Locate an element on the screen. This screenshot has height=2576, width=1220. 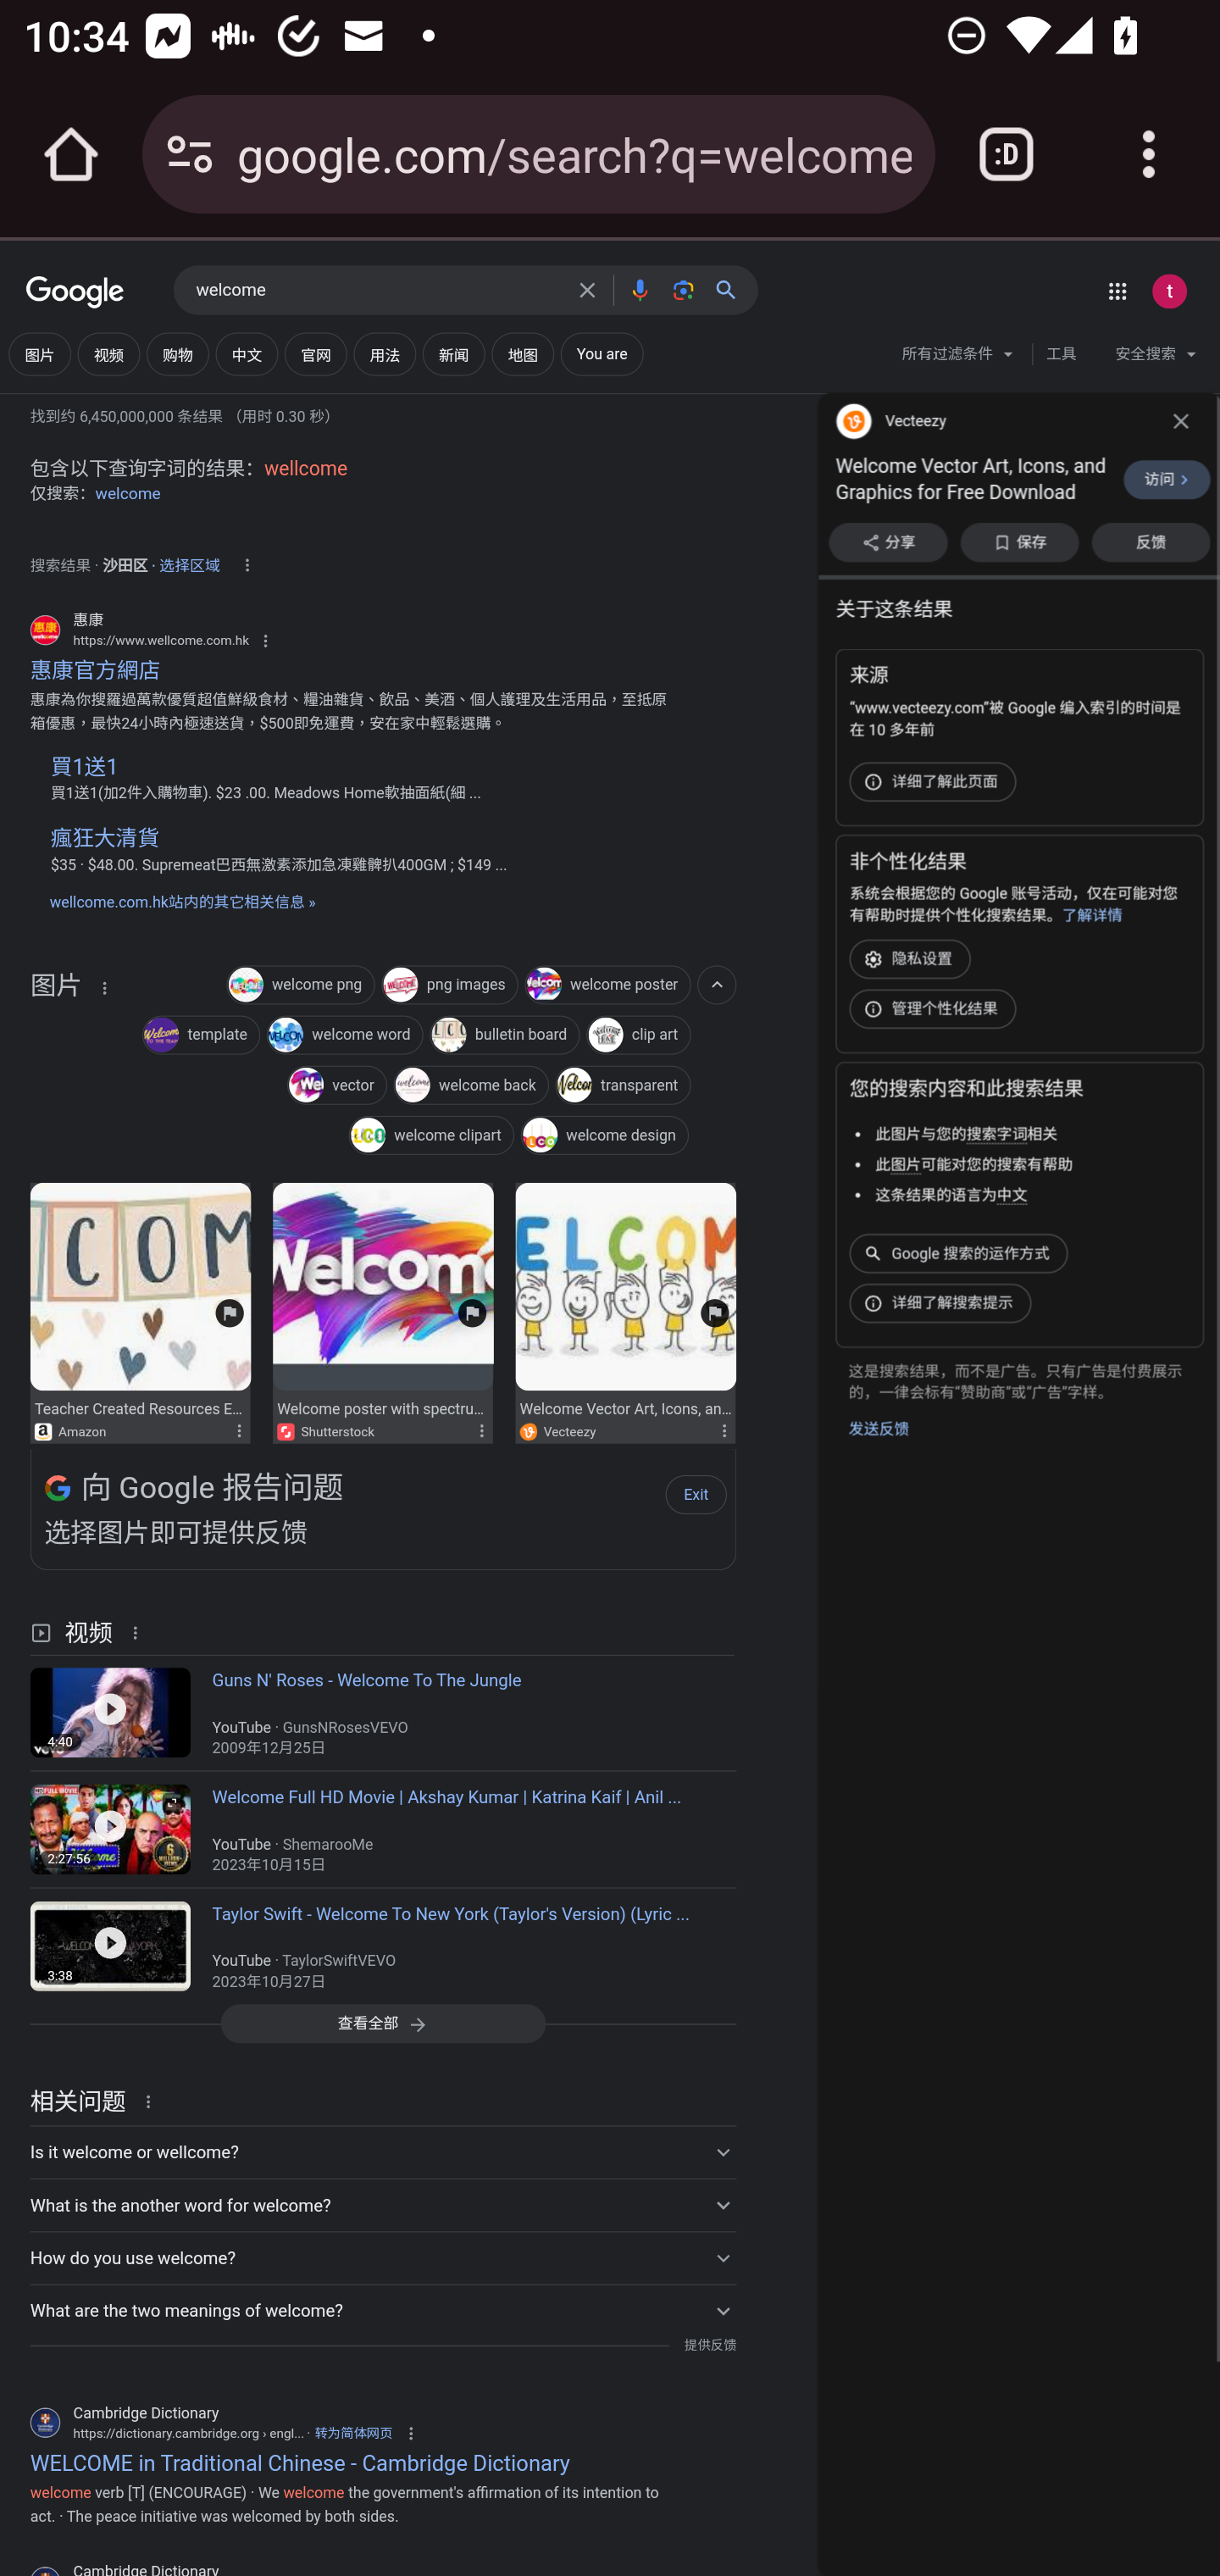
查看全部 is located at coordinates (383, 2024).